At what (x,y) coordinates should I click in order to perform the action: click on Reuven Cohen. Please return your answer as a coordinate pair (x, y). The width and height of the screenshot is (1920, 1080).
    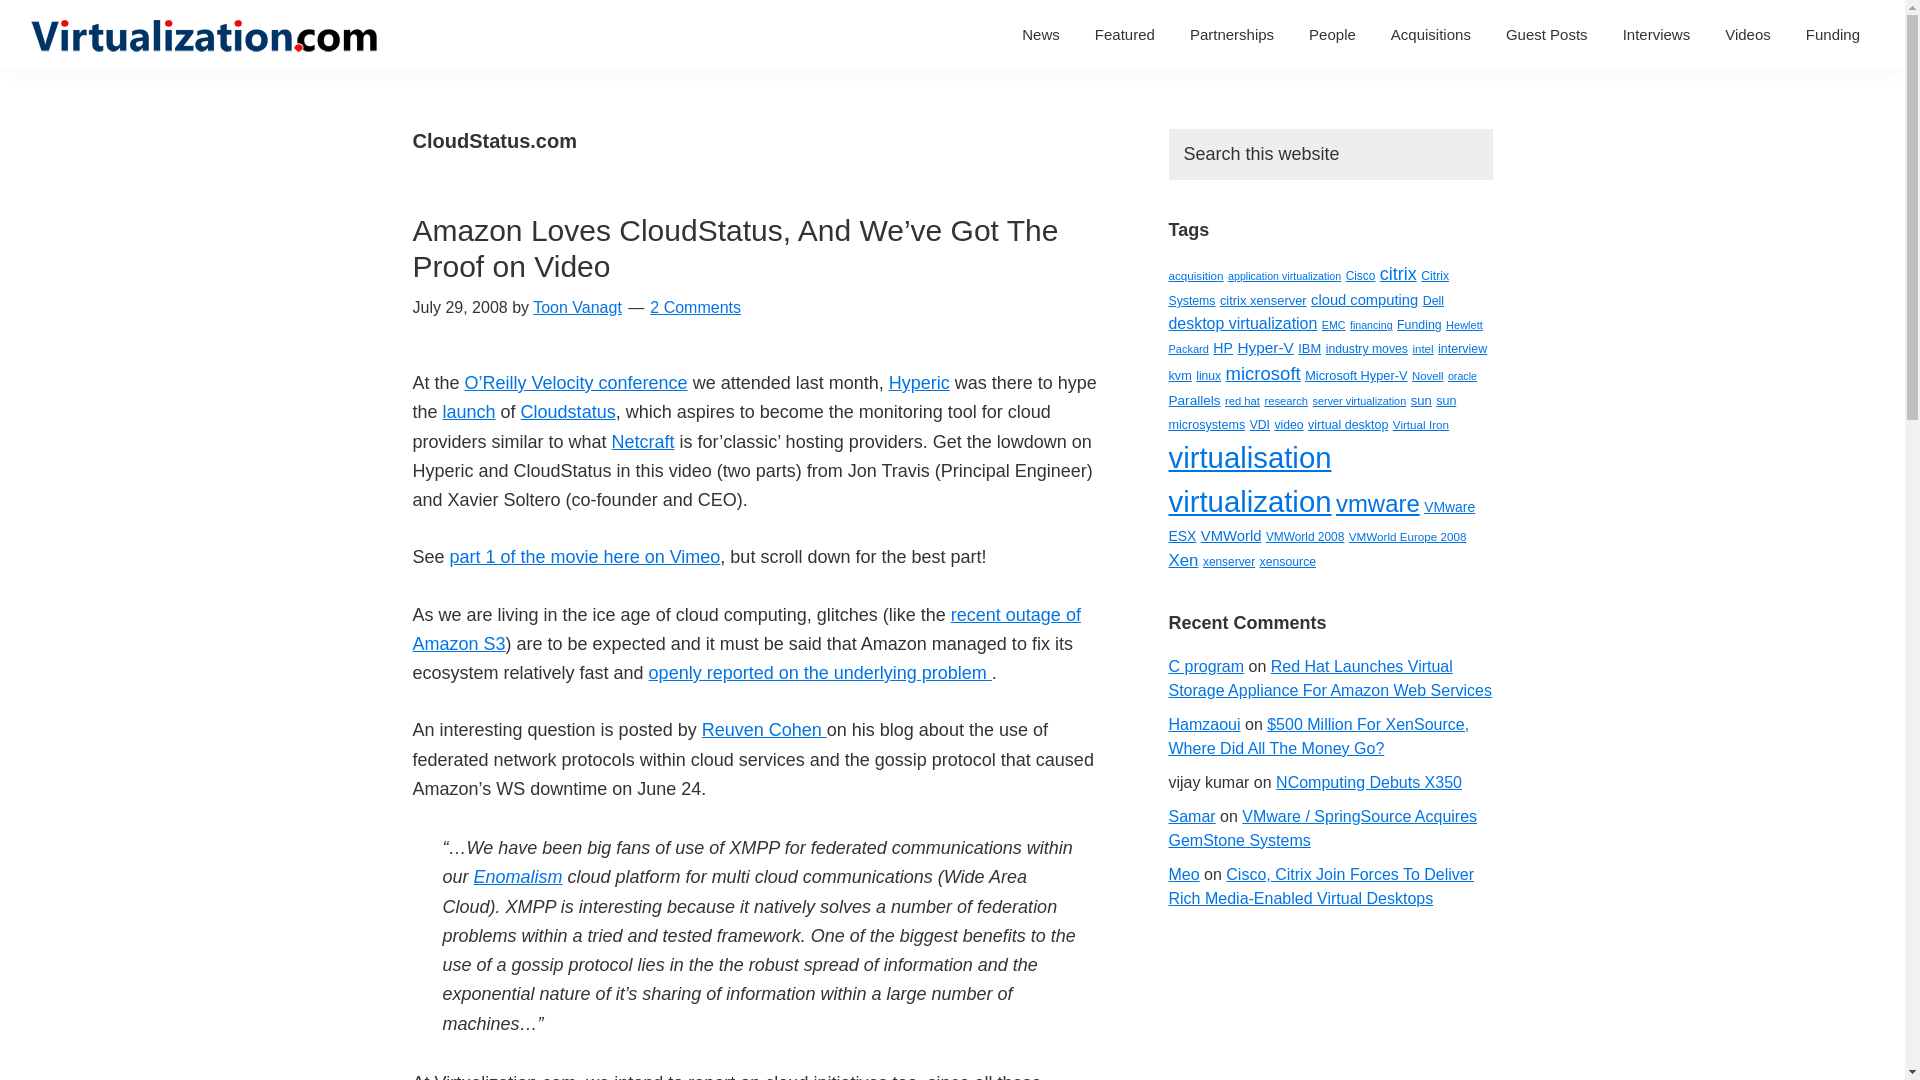
    Looking at the image, I should click on (764, 730).